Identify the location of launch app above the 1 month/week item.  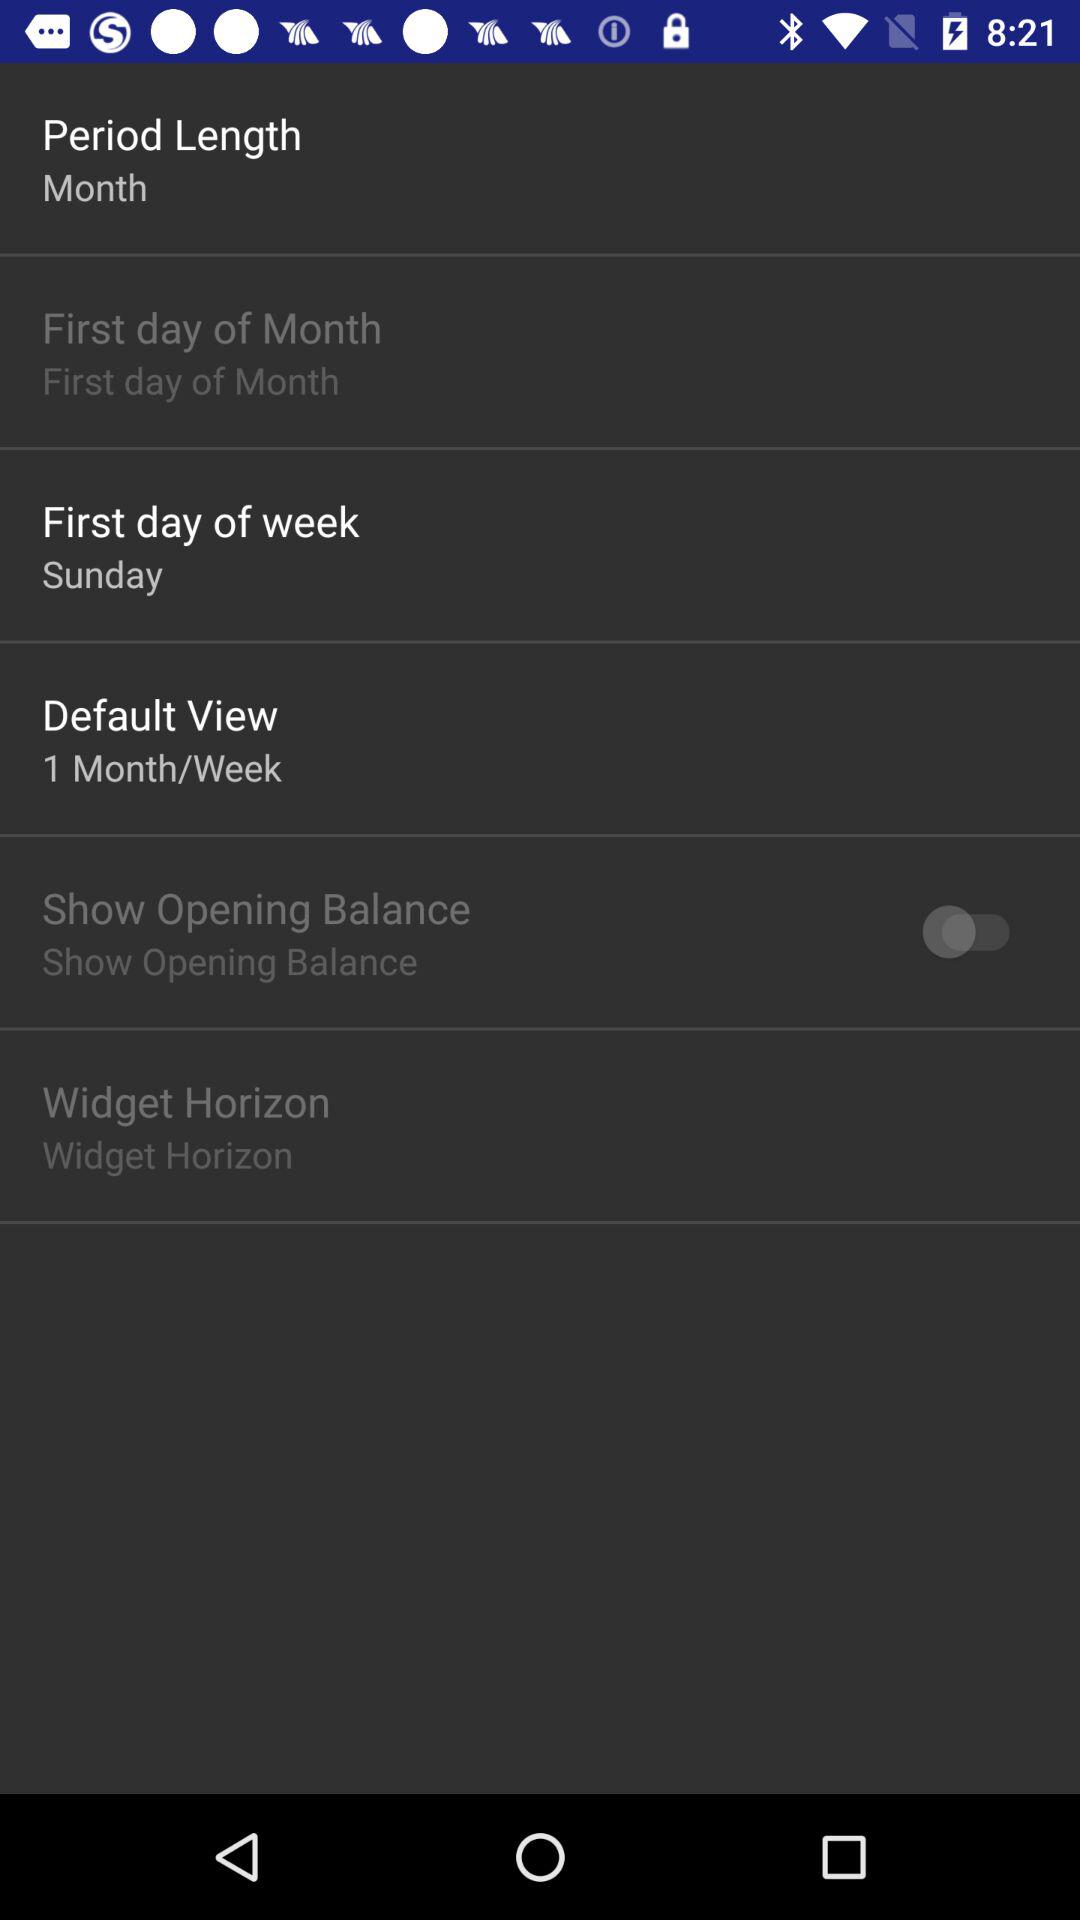
(160, 714).